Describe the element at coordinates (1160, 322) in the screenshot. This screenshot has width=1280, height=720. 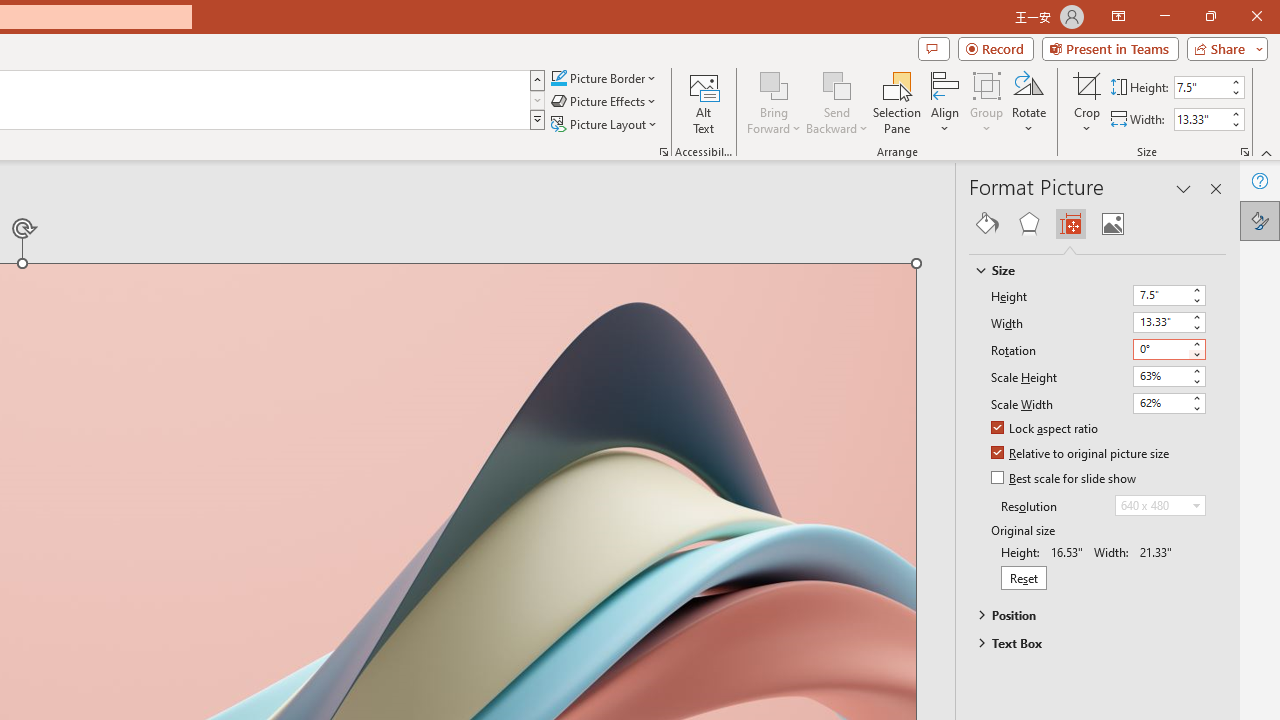
I see `Width` at that location.